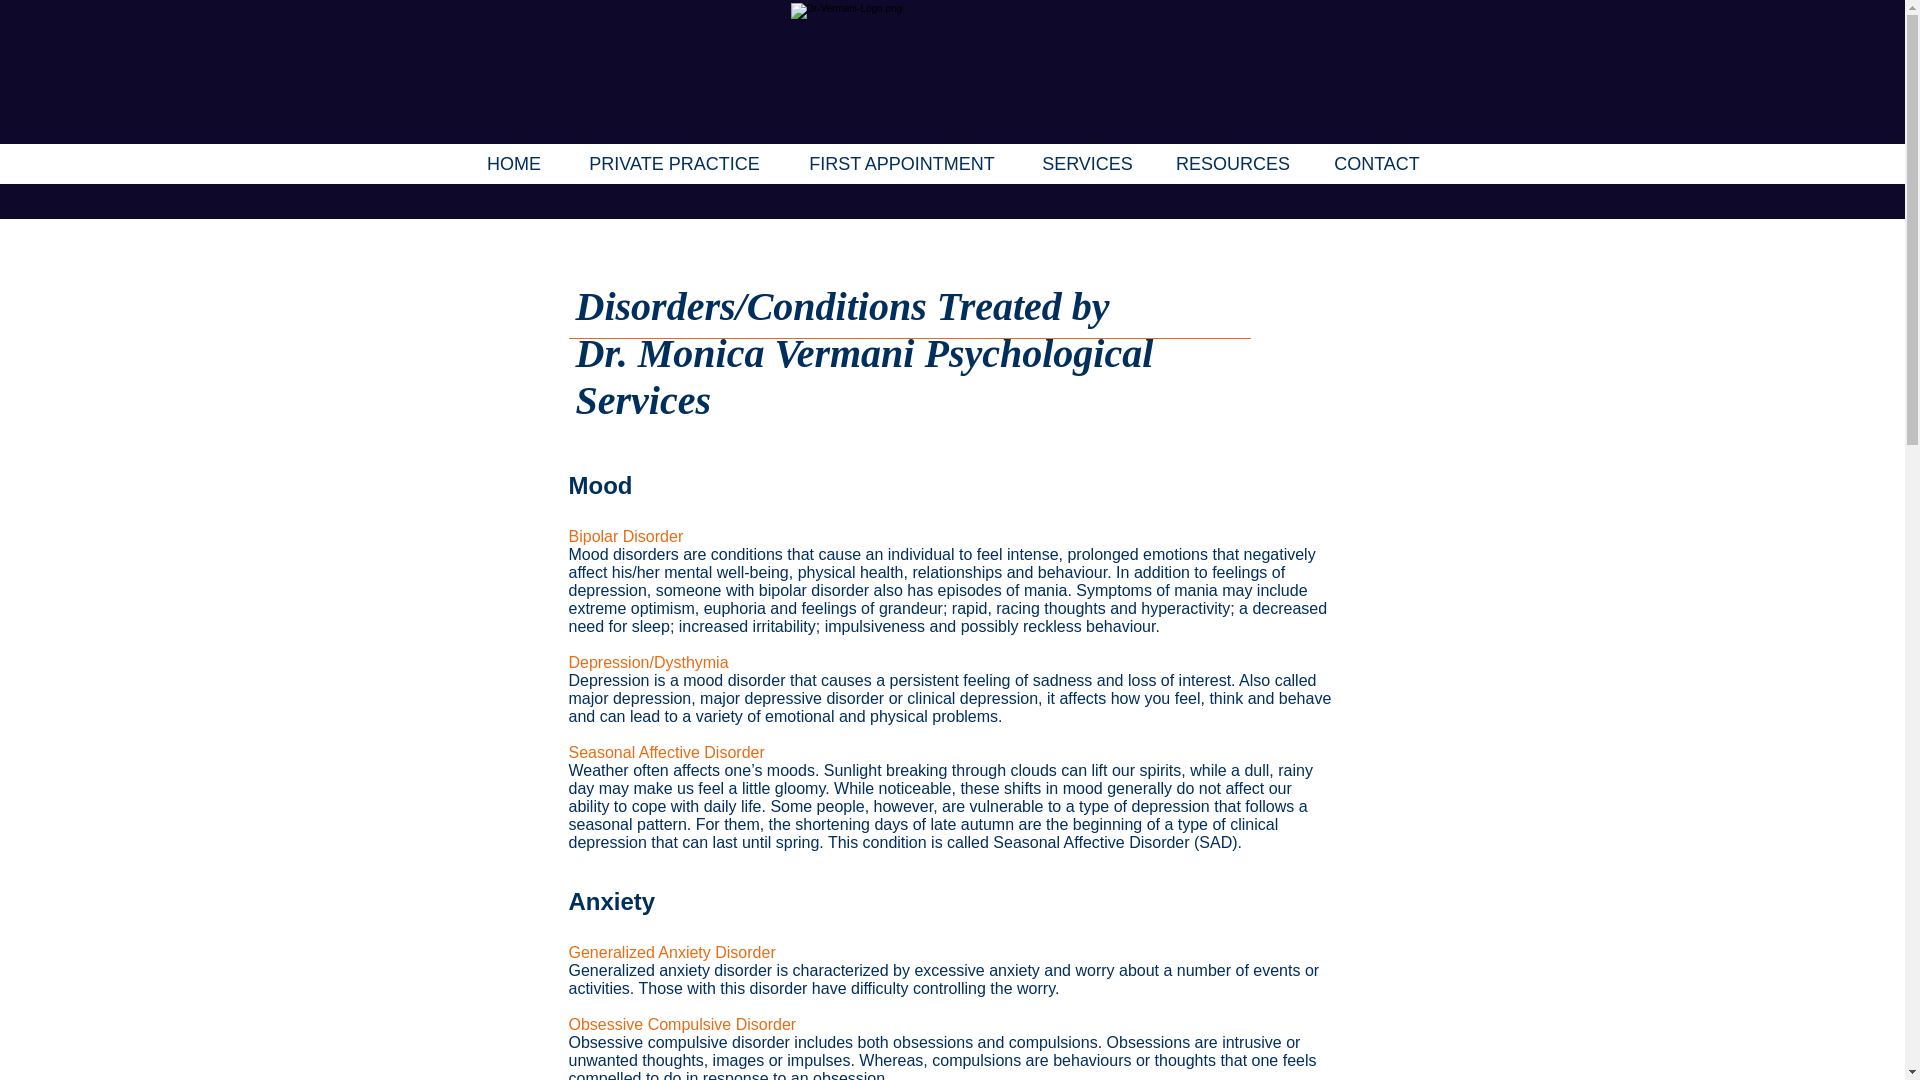  Describe the element at coordinates (513, 164) in the screenshot. I see `HOME` at that location.